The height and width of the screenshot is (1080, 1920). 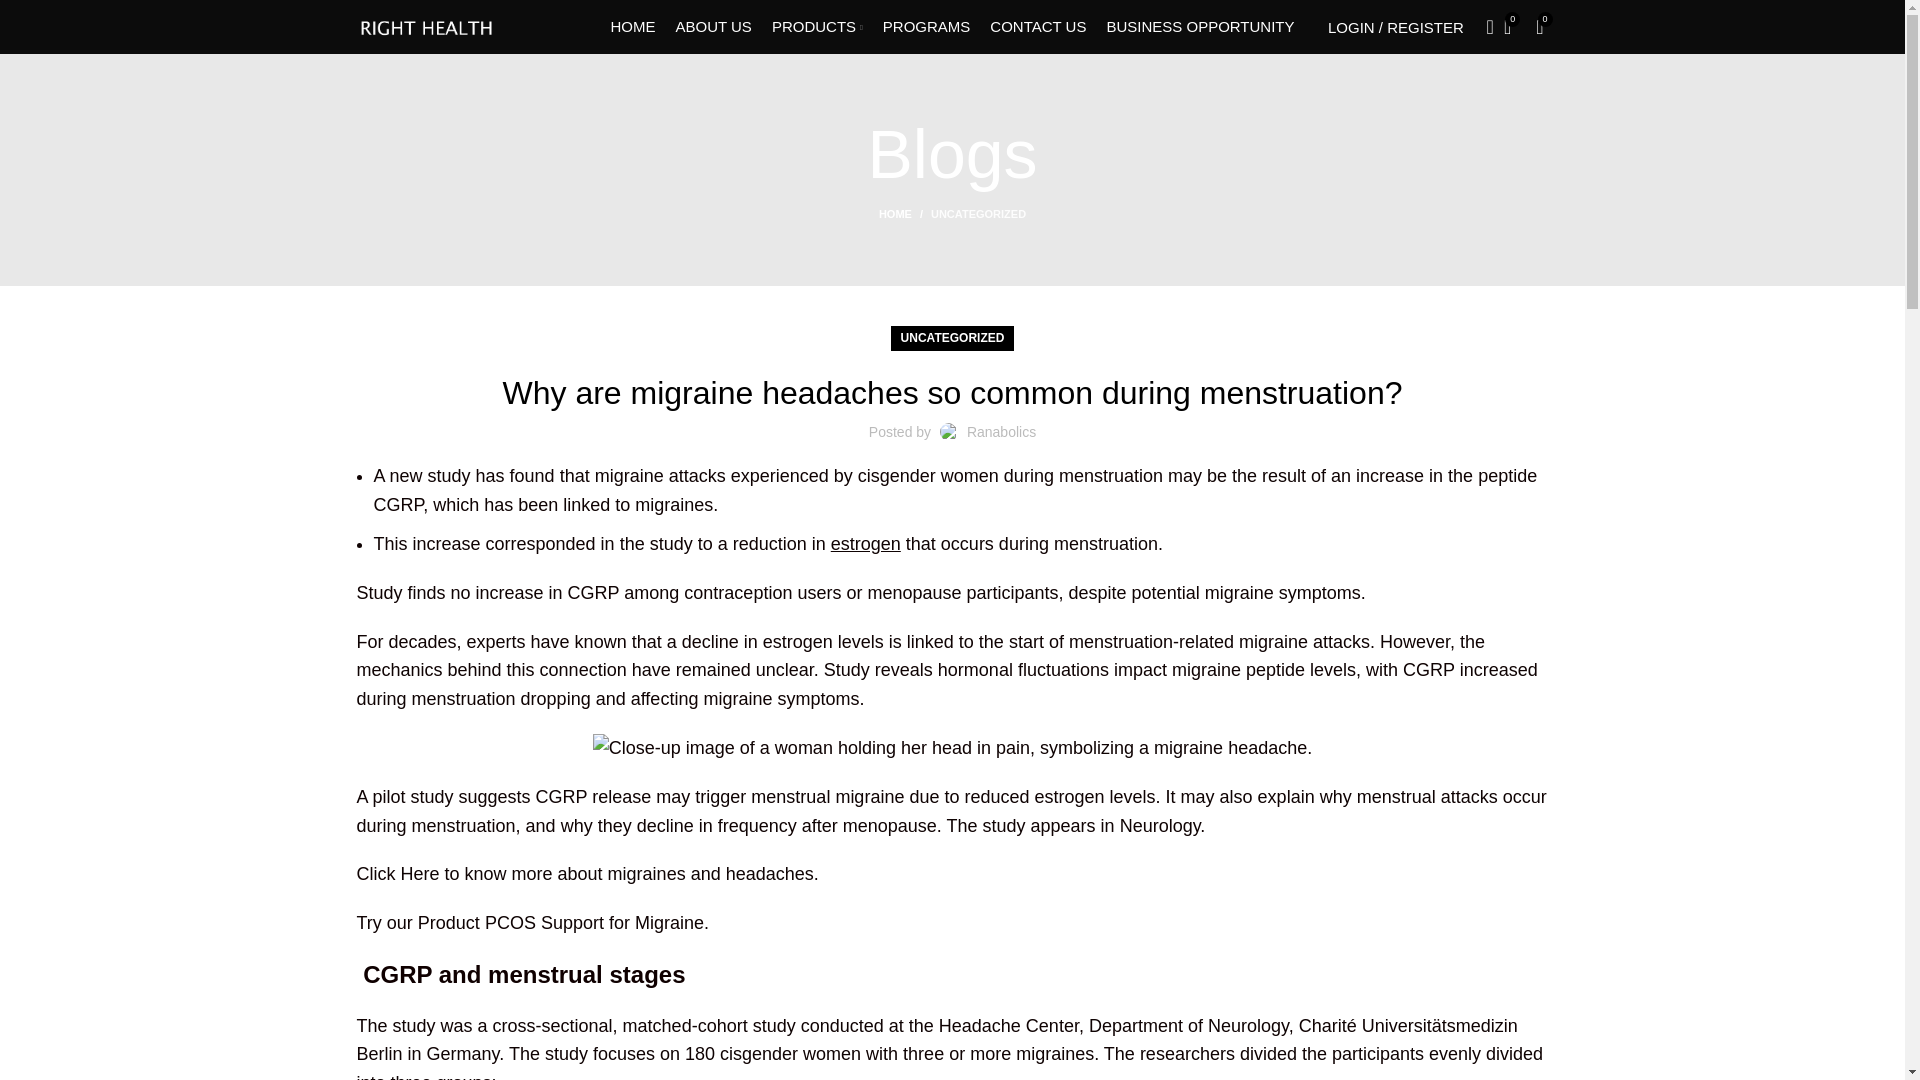 I want to click on HOME, so click(x=905, y=214).